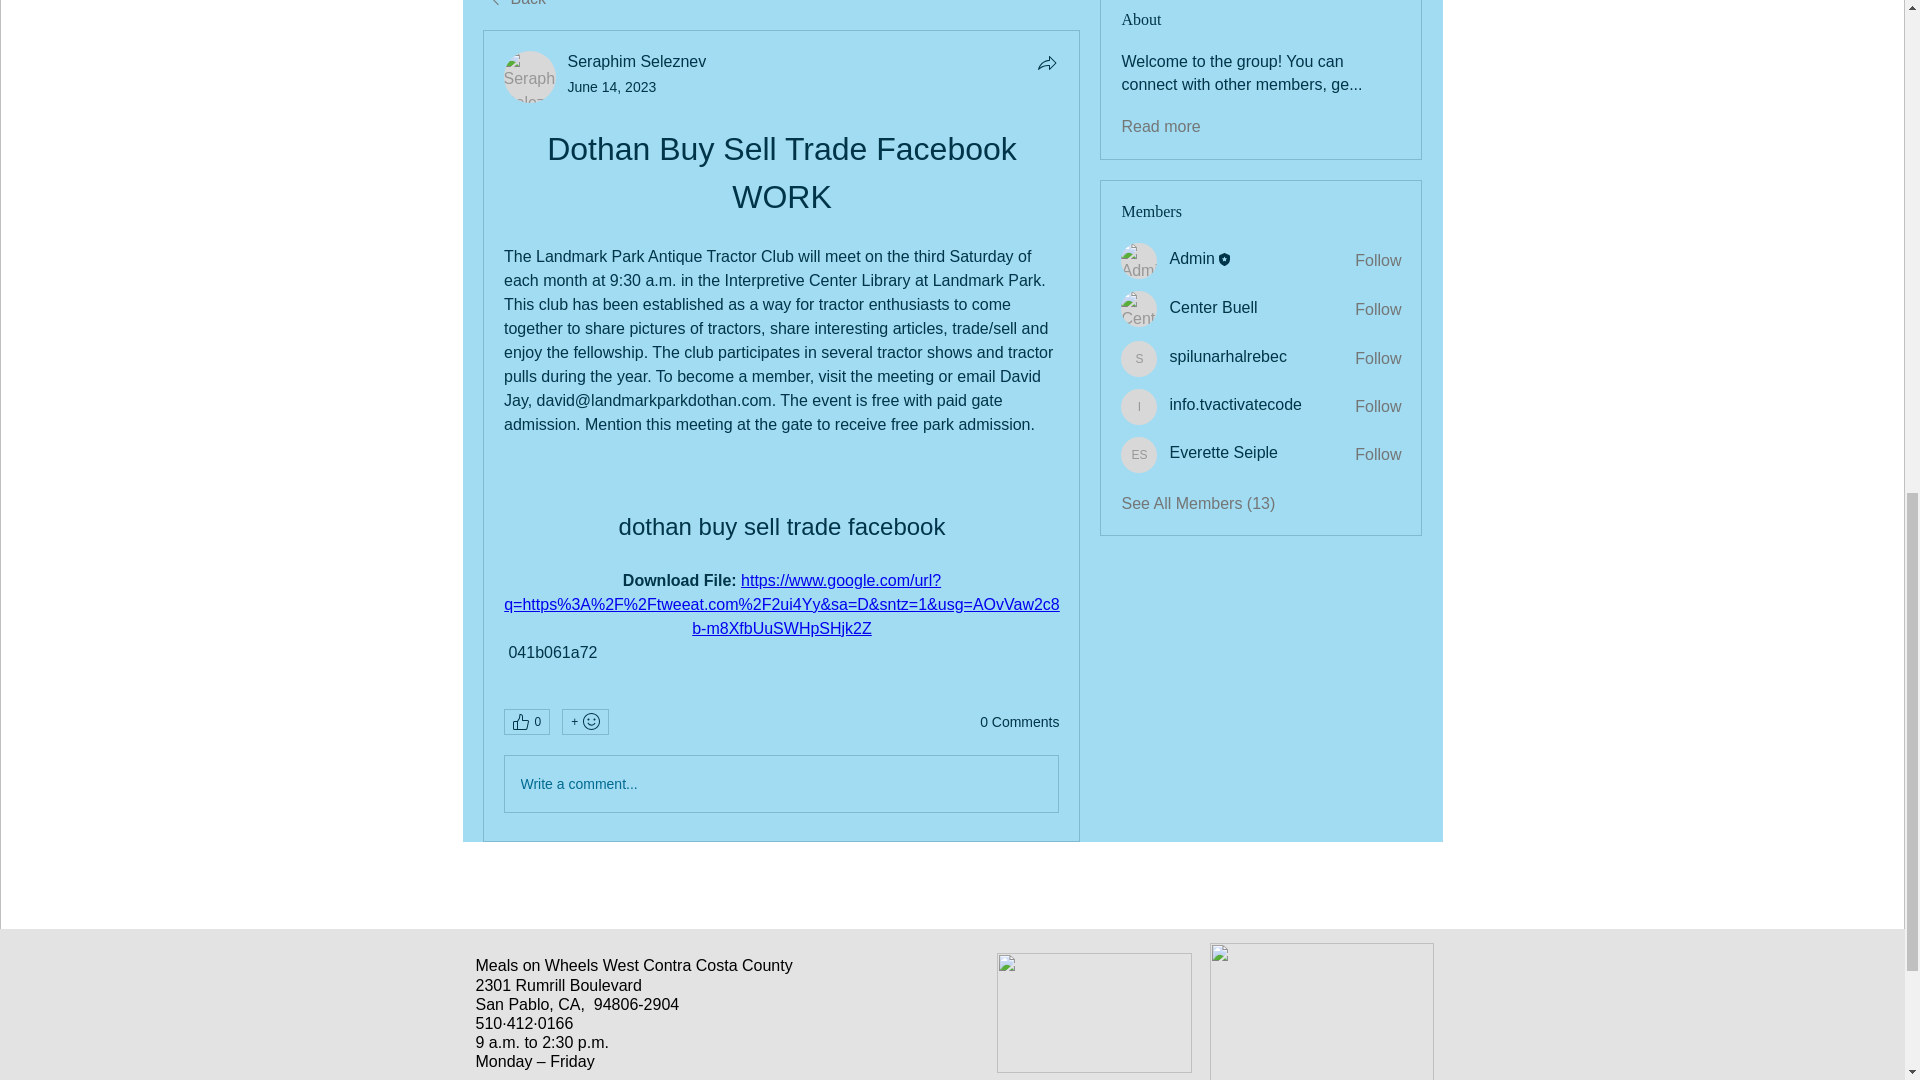 The height and width of the screenshot is (1080, 1920). Describe the element at coordinates (1139, 260) in the screenshot. I see `Admin` at that location.